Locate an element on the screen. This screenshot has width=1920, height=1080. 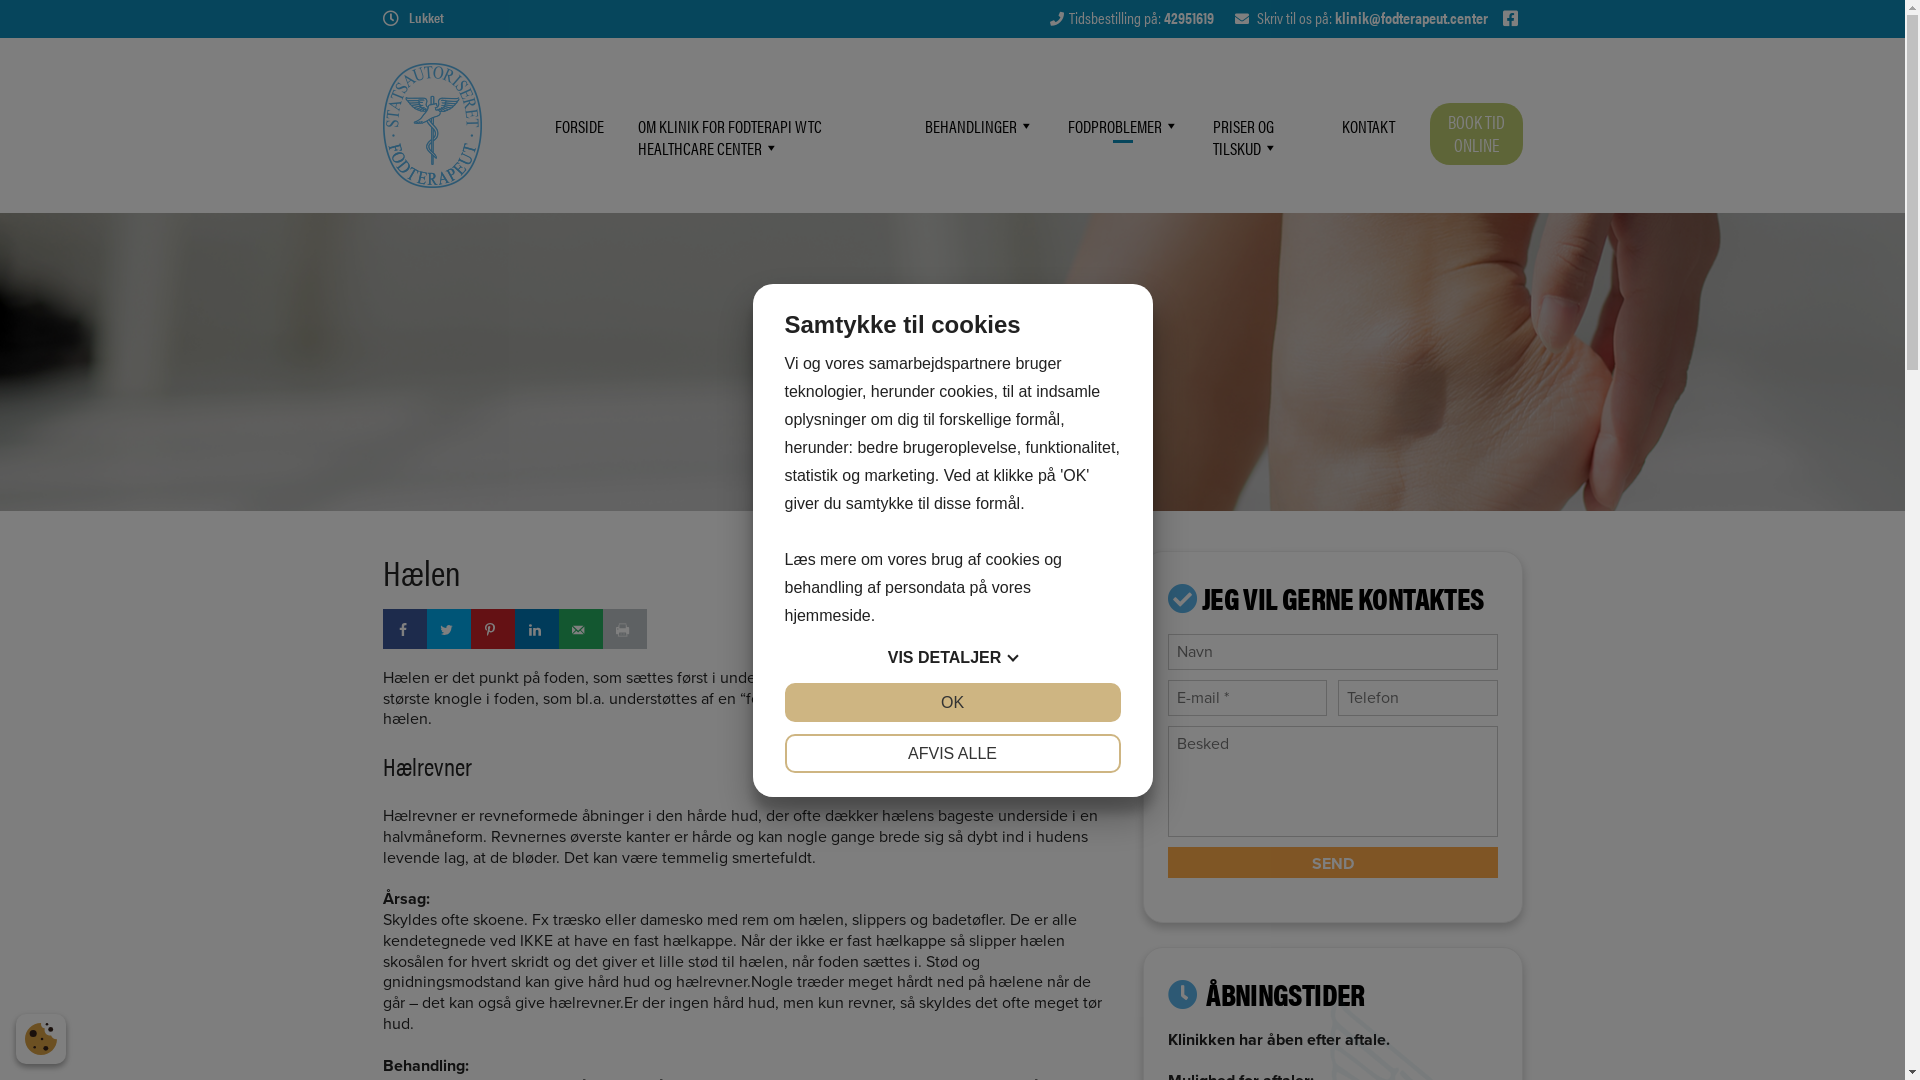
FODPROBLEMER is located at coordinates (1124, 126).